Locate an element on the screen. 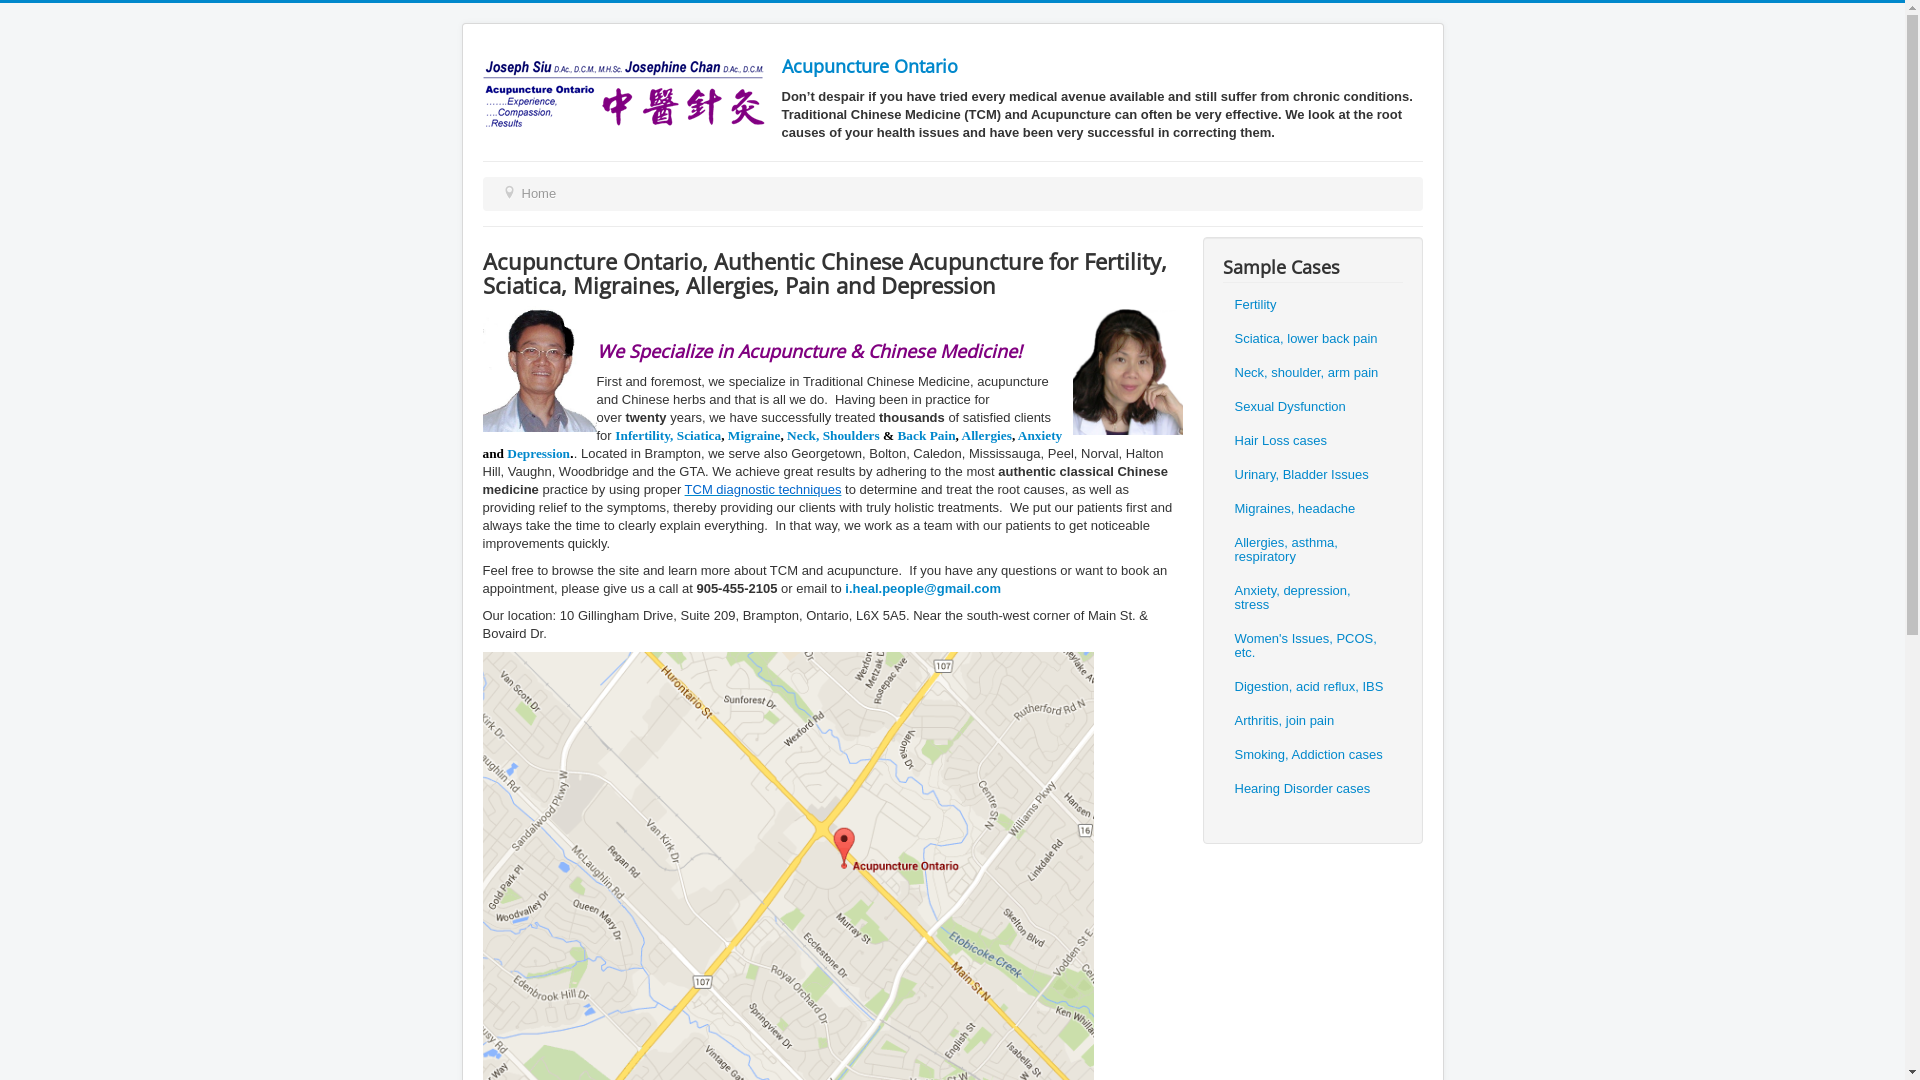 The width and height of the screenshot is (1920, 1080). Anxiety is located at coordinates (1040, 436).